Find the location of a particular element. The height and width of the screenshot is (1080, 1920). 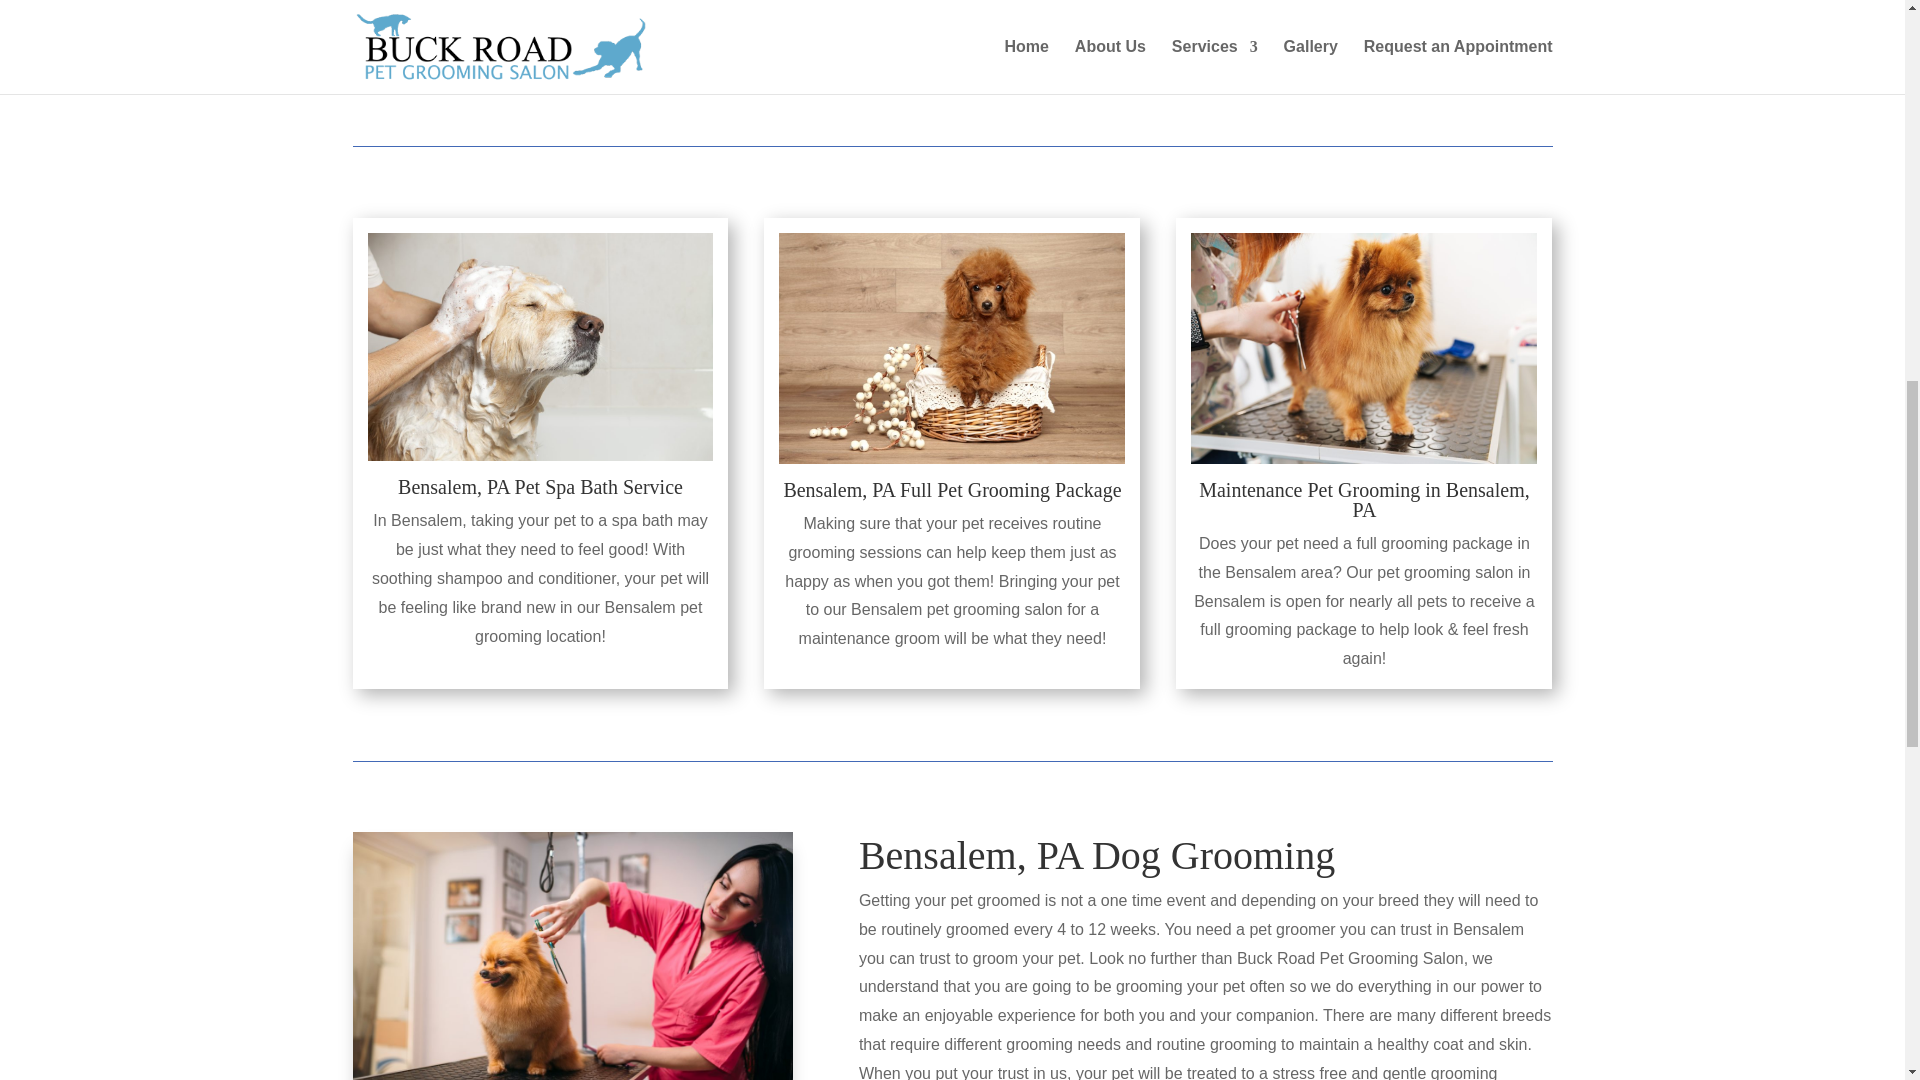

Maintenance Dog Grooming Services in Bensalem, PA is located at coordinates (1364, 348).